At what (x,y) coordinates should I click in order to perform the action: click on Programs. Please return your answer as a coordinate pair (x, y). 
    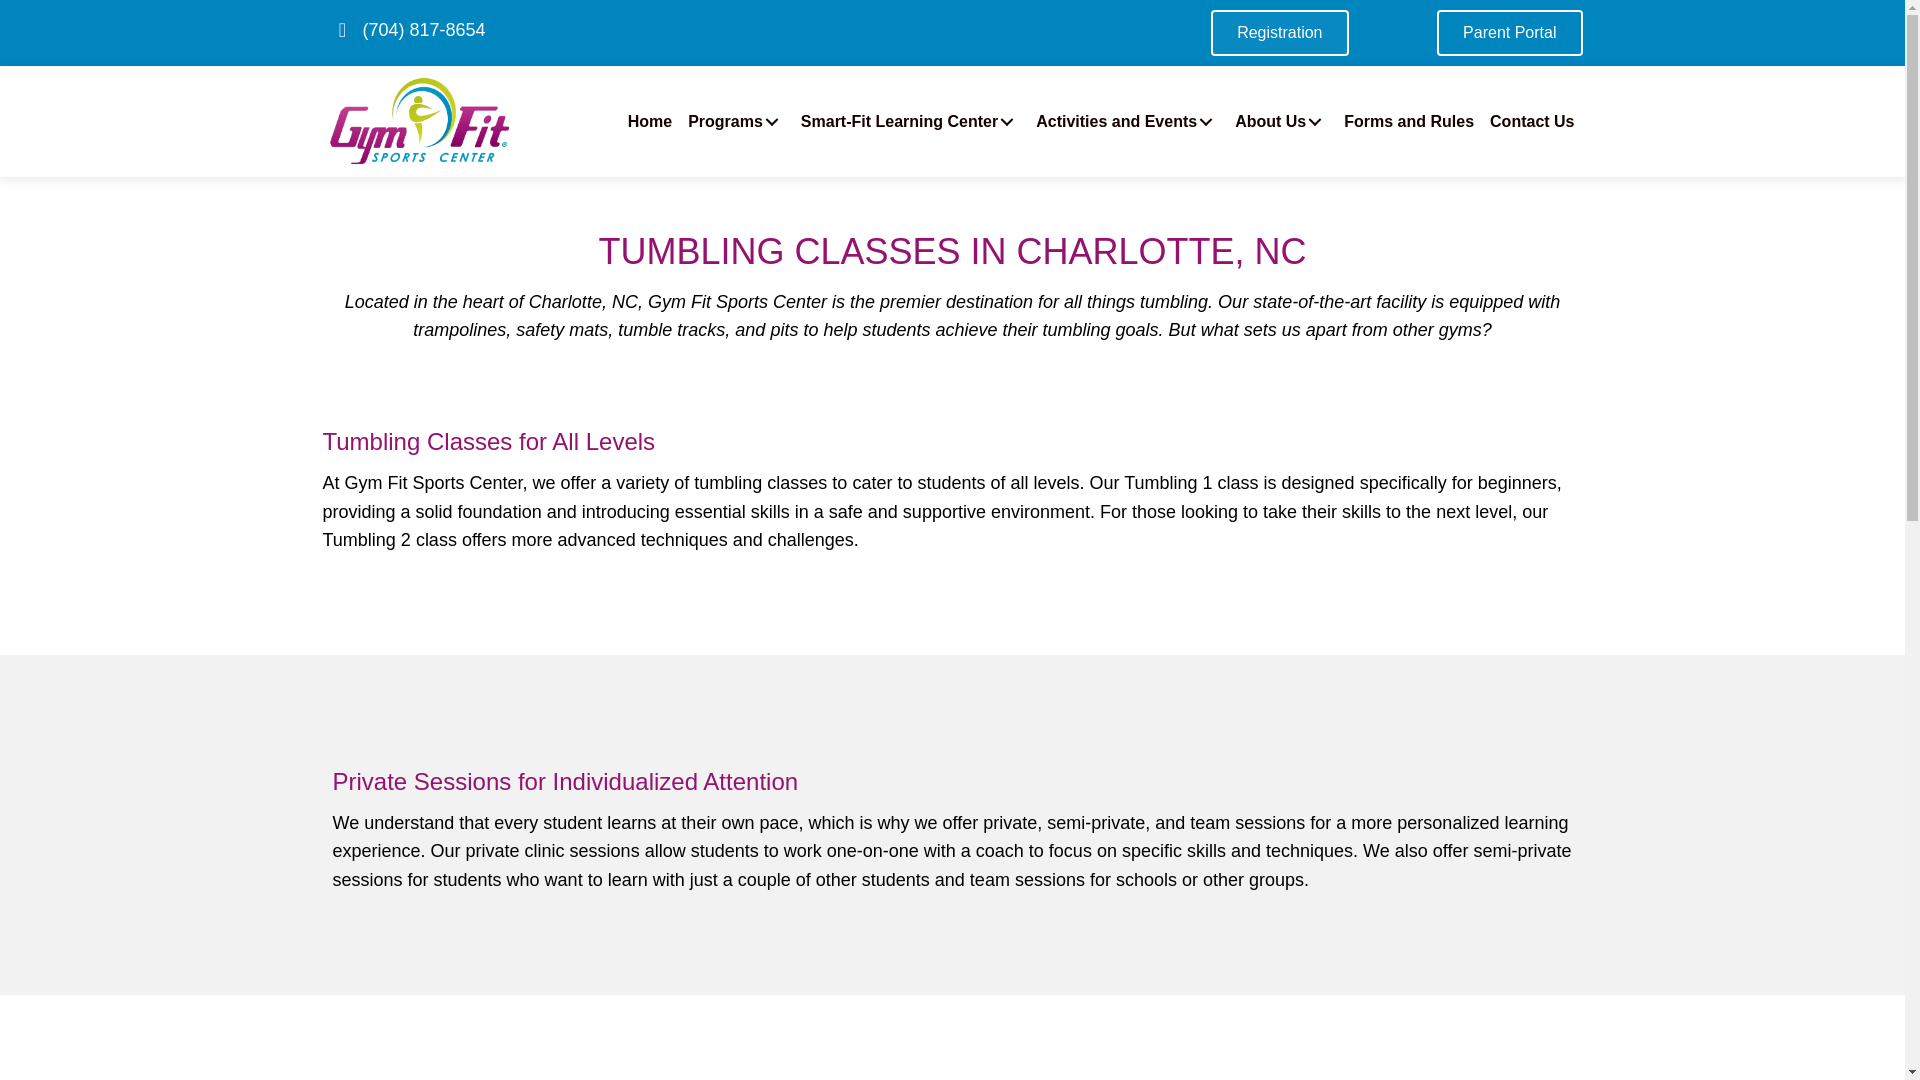
    Looking at the image, I should click on (736, 122).